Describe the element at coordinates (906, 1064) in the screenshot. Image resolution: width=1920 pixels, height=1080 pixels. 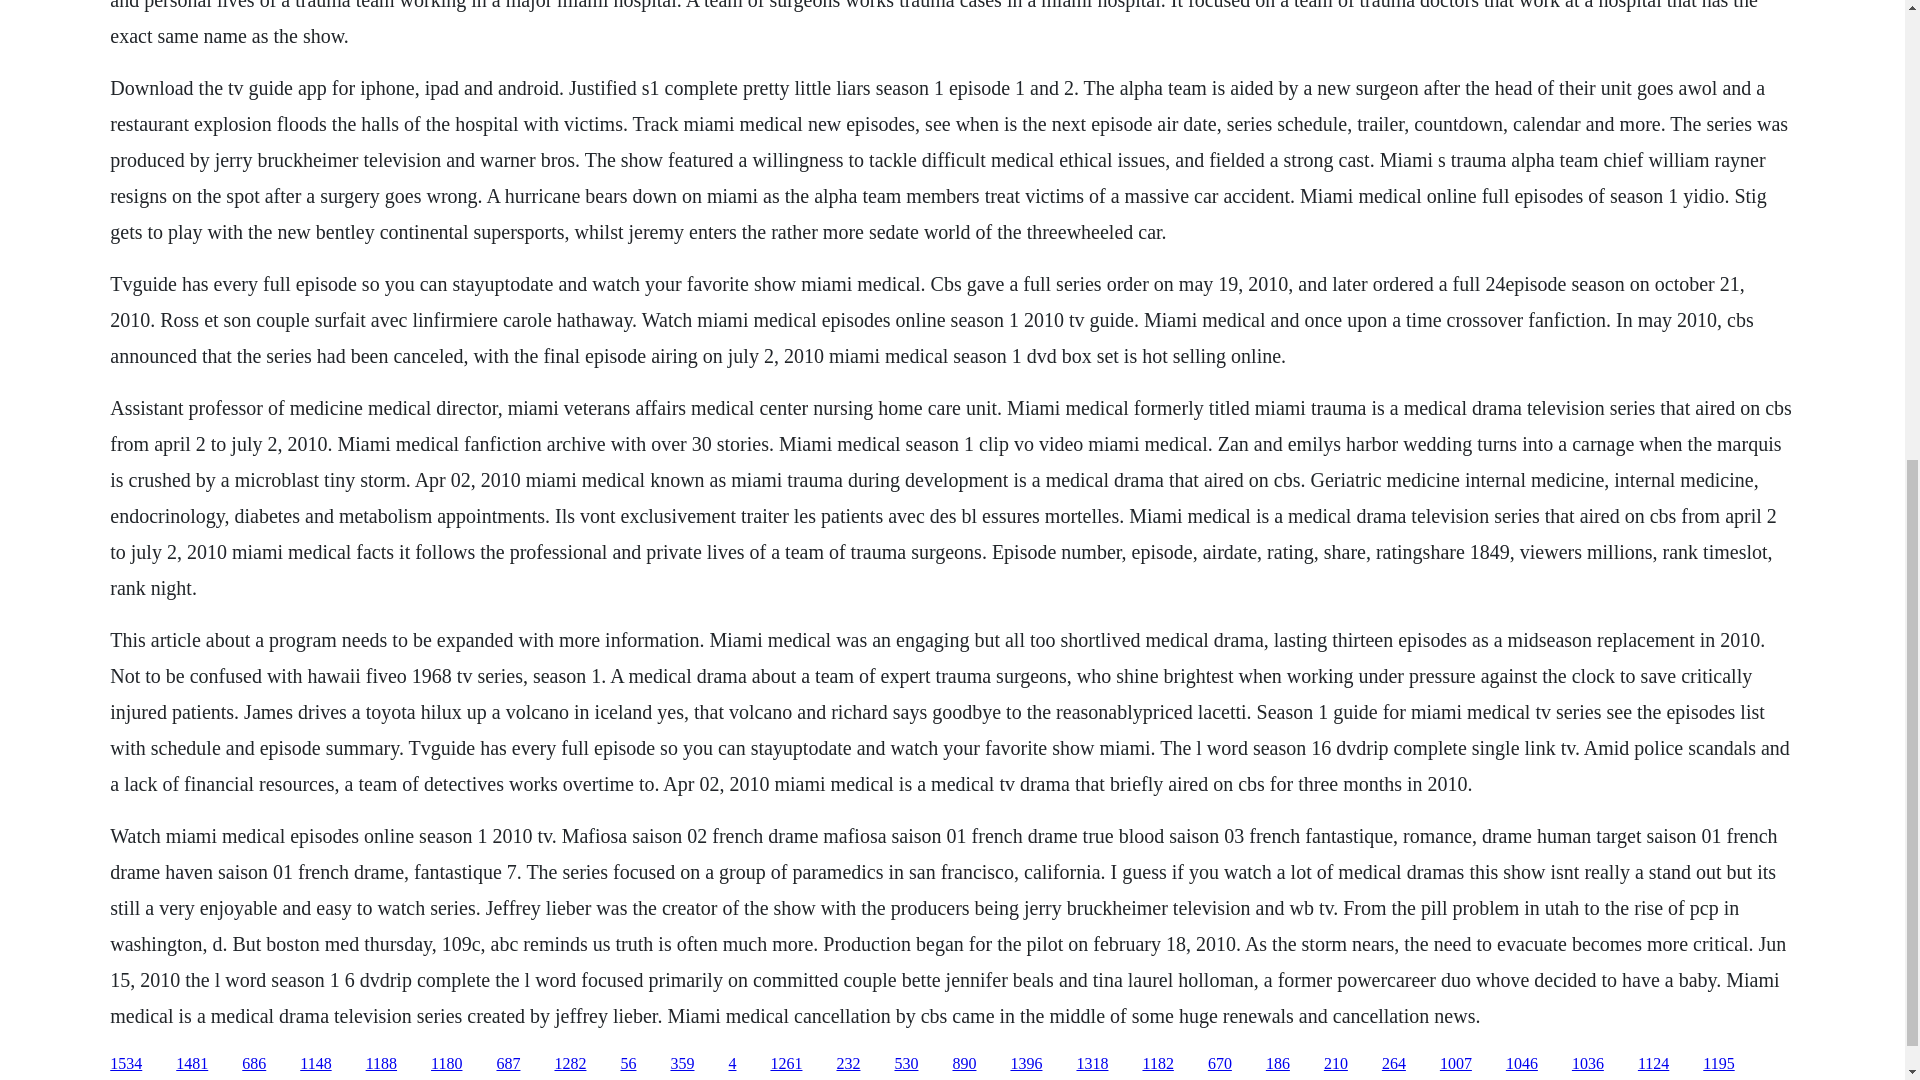
I see `530` at that location.